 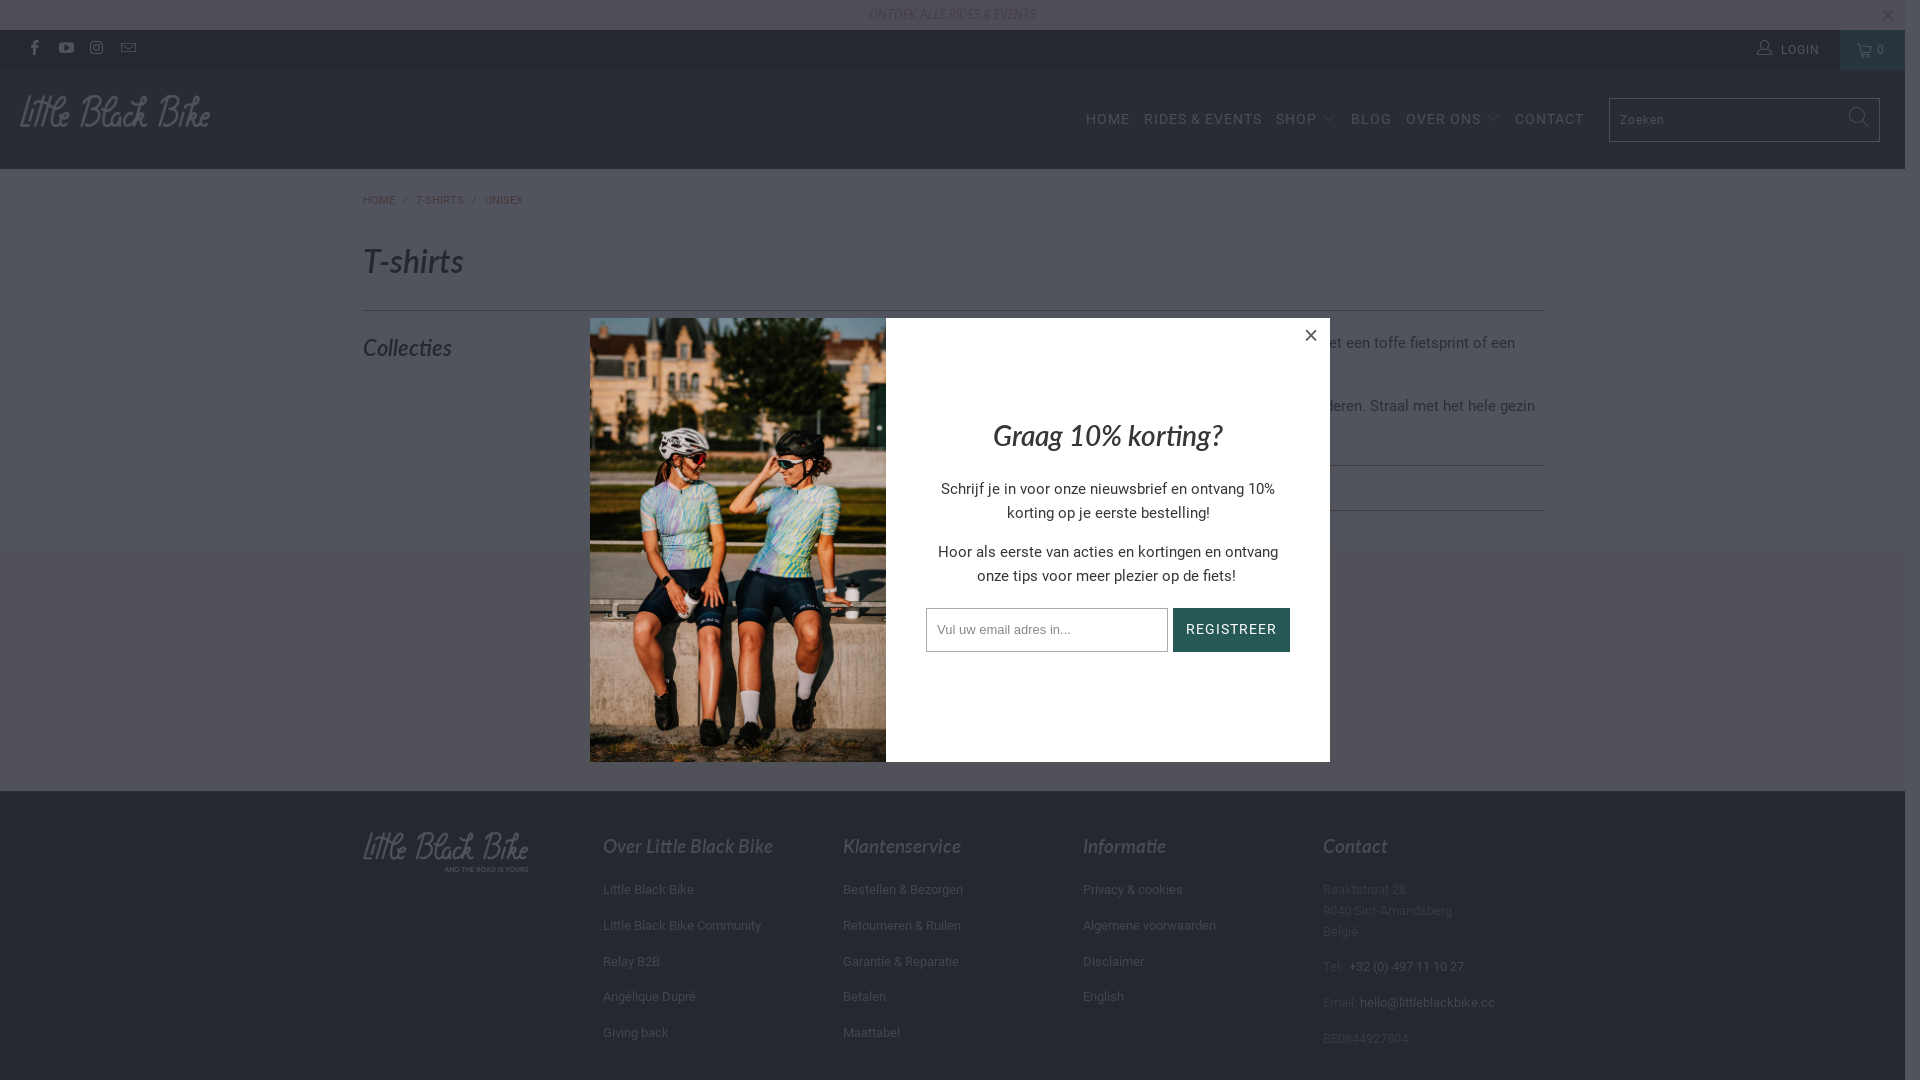 I want to click on HOME, so click(x=1108, y=120).